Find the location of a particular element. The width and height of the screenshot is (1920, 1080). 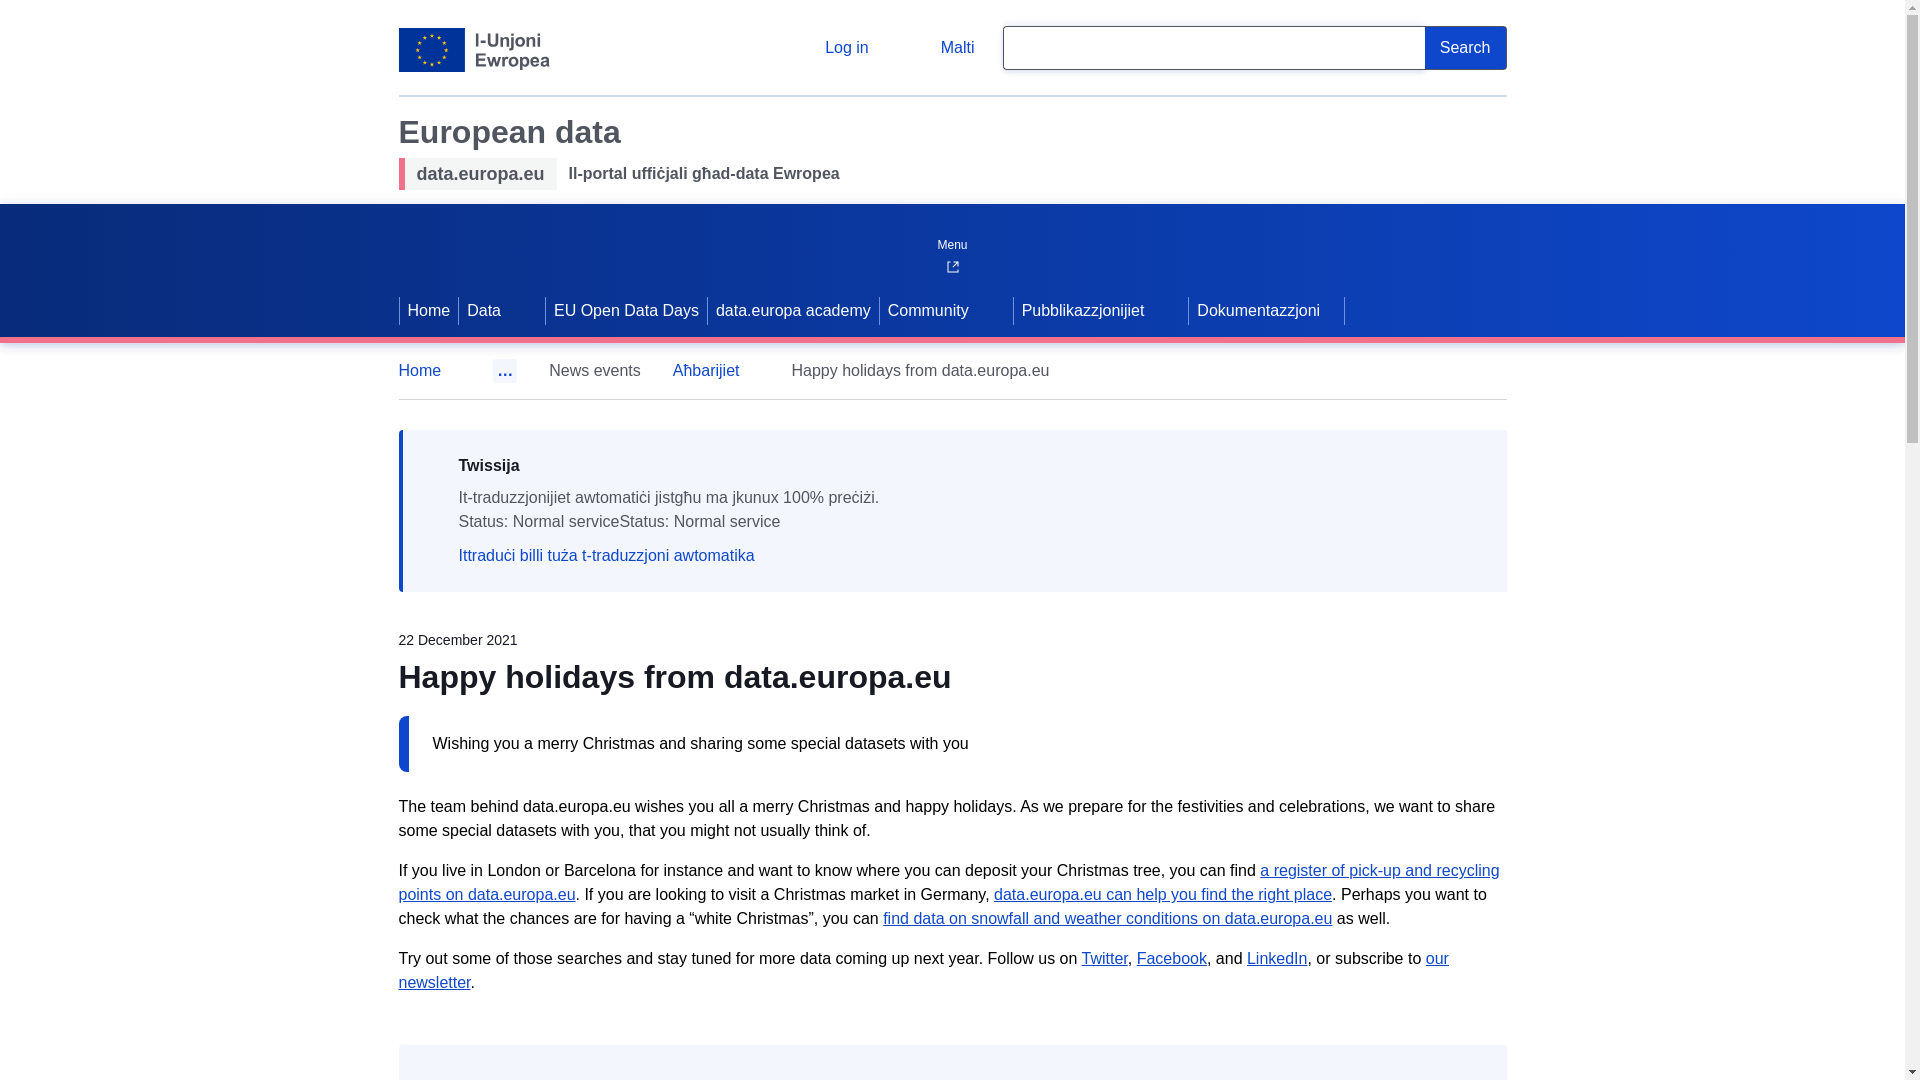

European Union is located at coordinates (473, 50).